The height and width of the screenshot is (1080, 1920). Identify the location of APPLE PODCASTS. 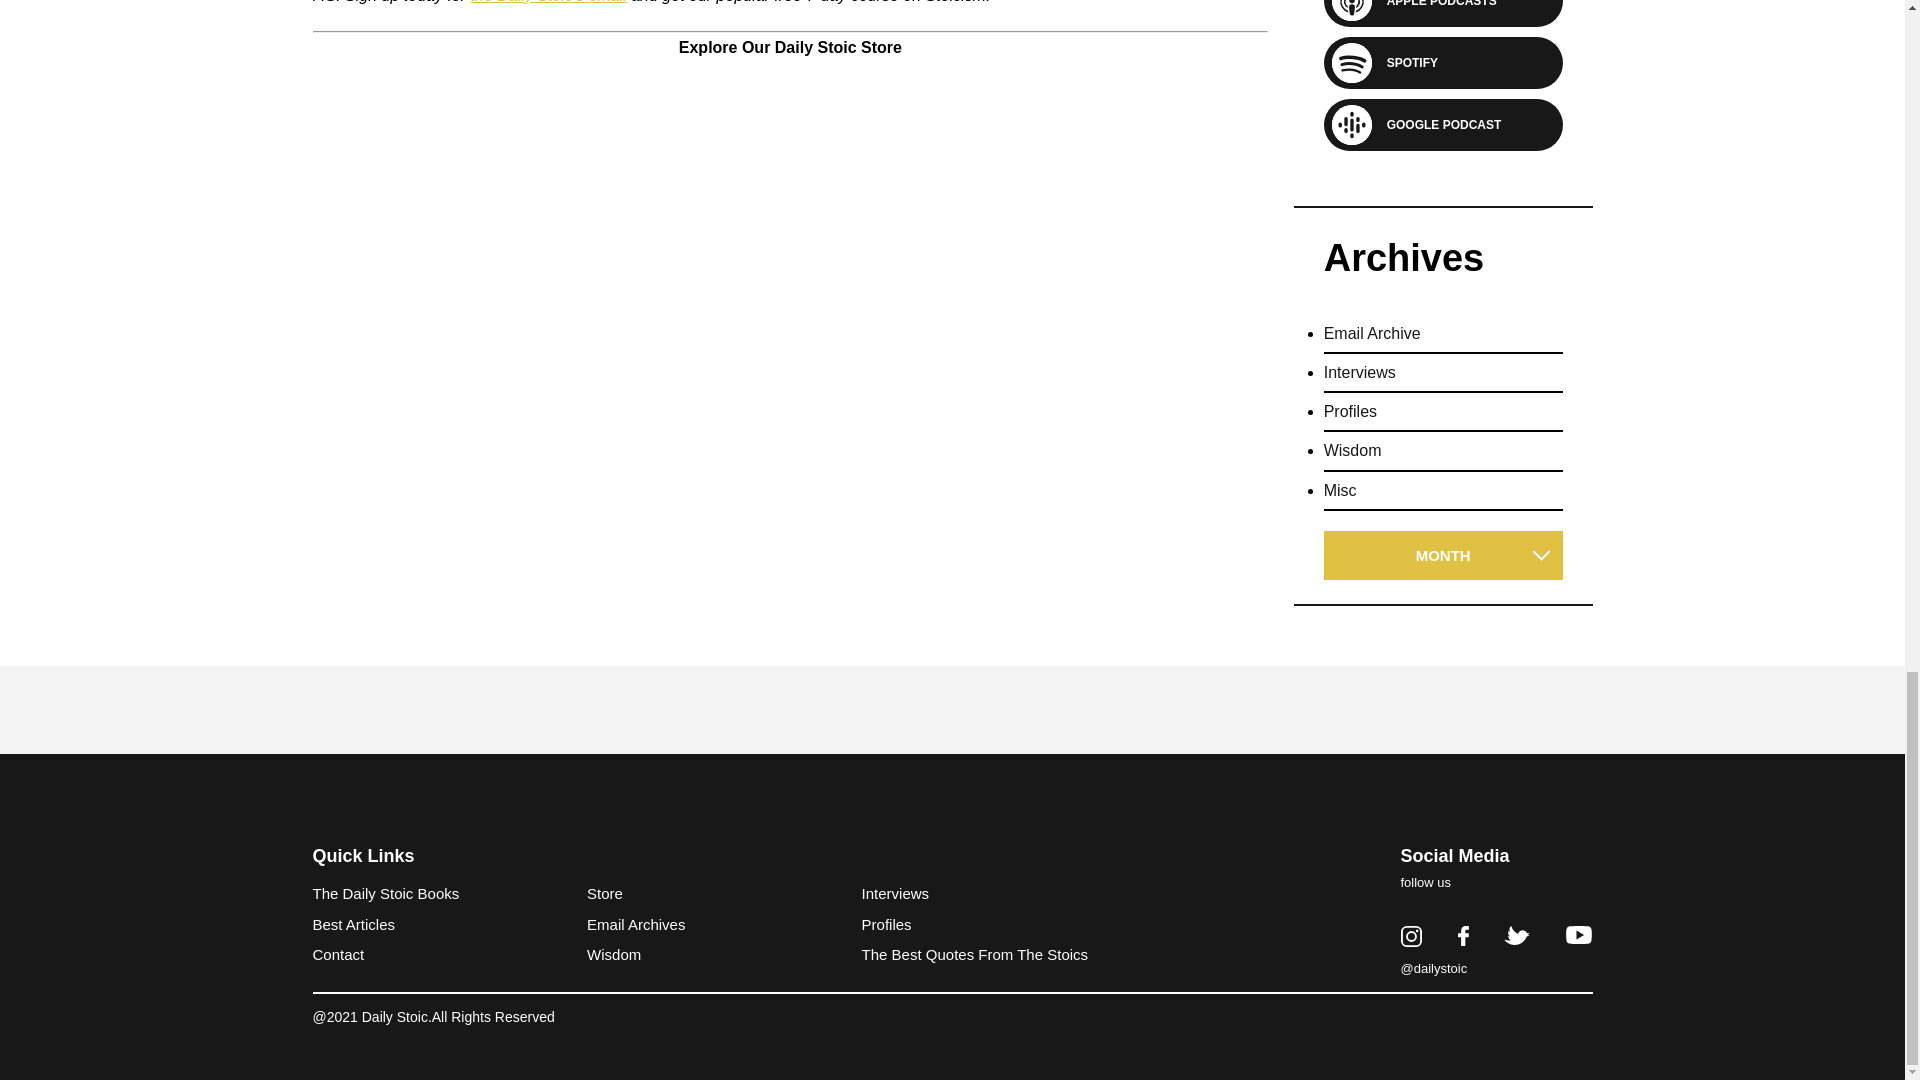
(1434, 5).